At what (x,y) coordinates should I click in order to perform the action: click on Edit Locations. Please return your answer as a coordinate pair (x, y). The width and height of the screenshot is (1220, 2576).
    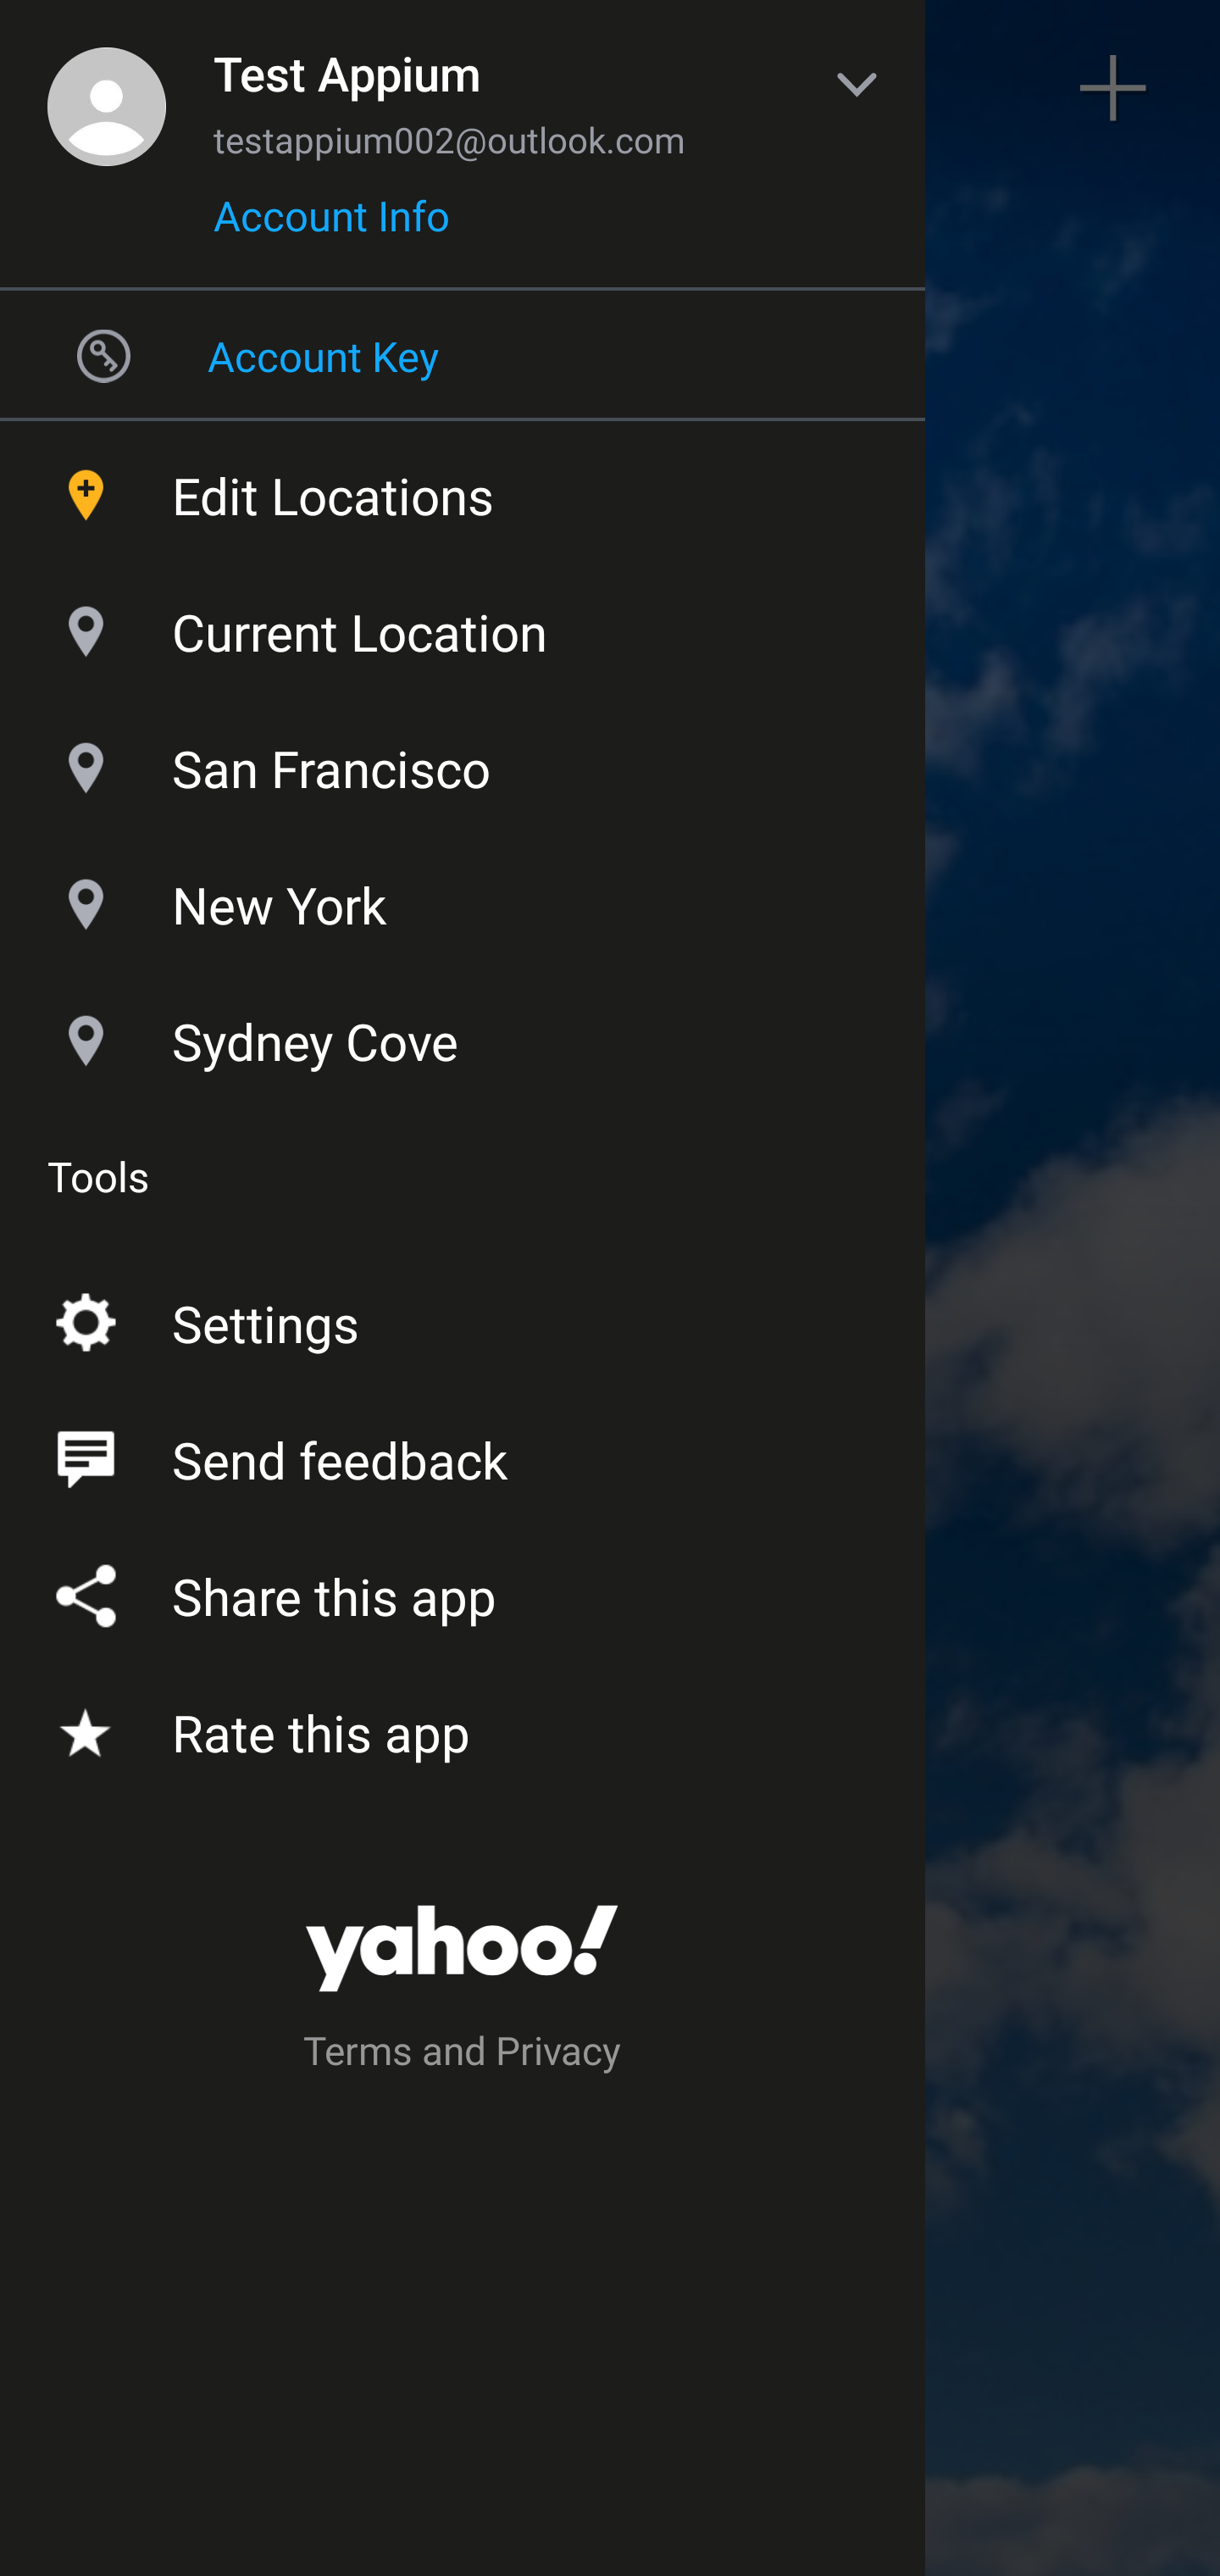
    Looking at the image, I should click on (463, 488).